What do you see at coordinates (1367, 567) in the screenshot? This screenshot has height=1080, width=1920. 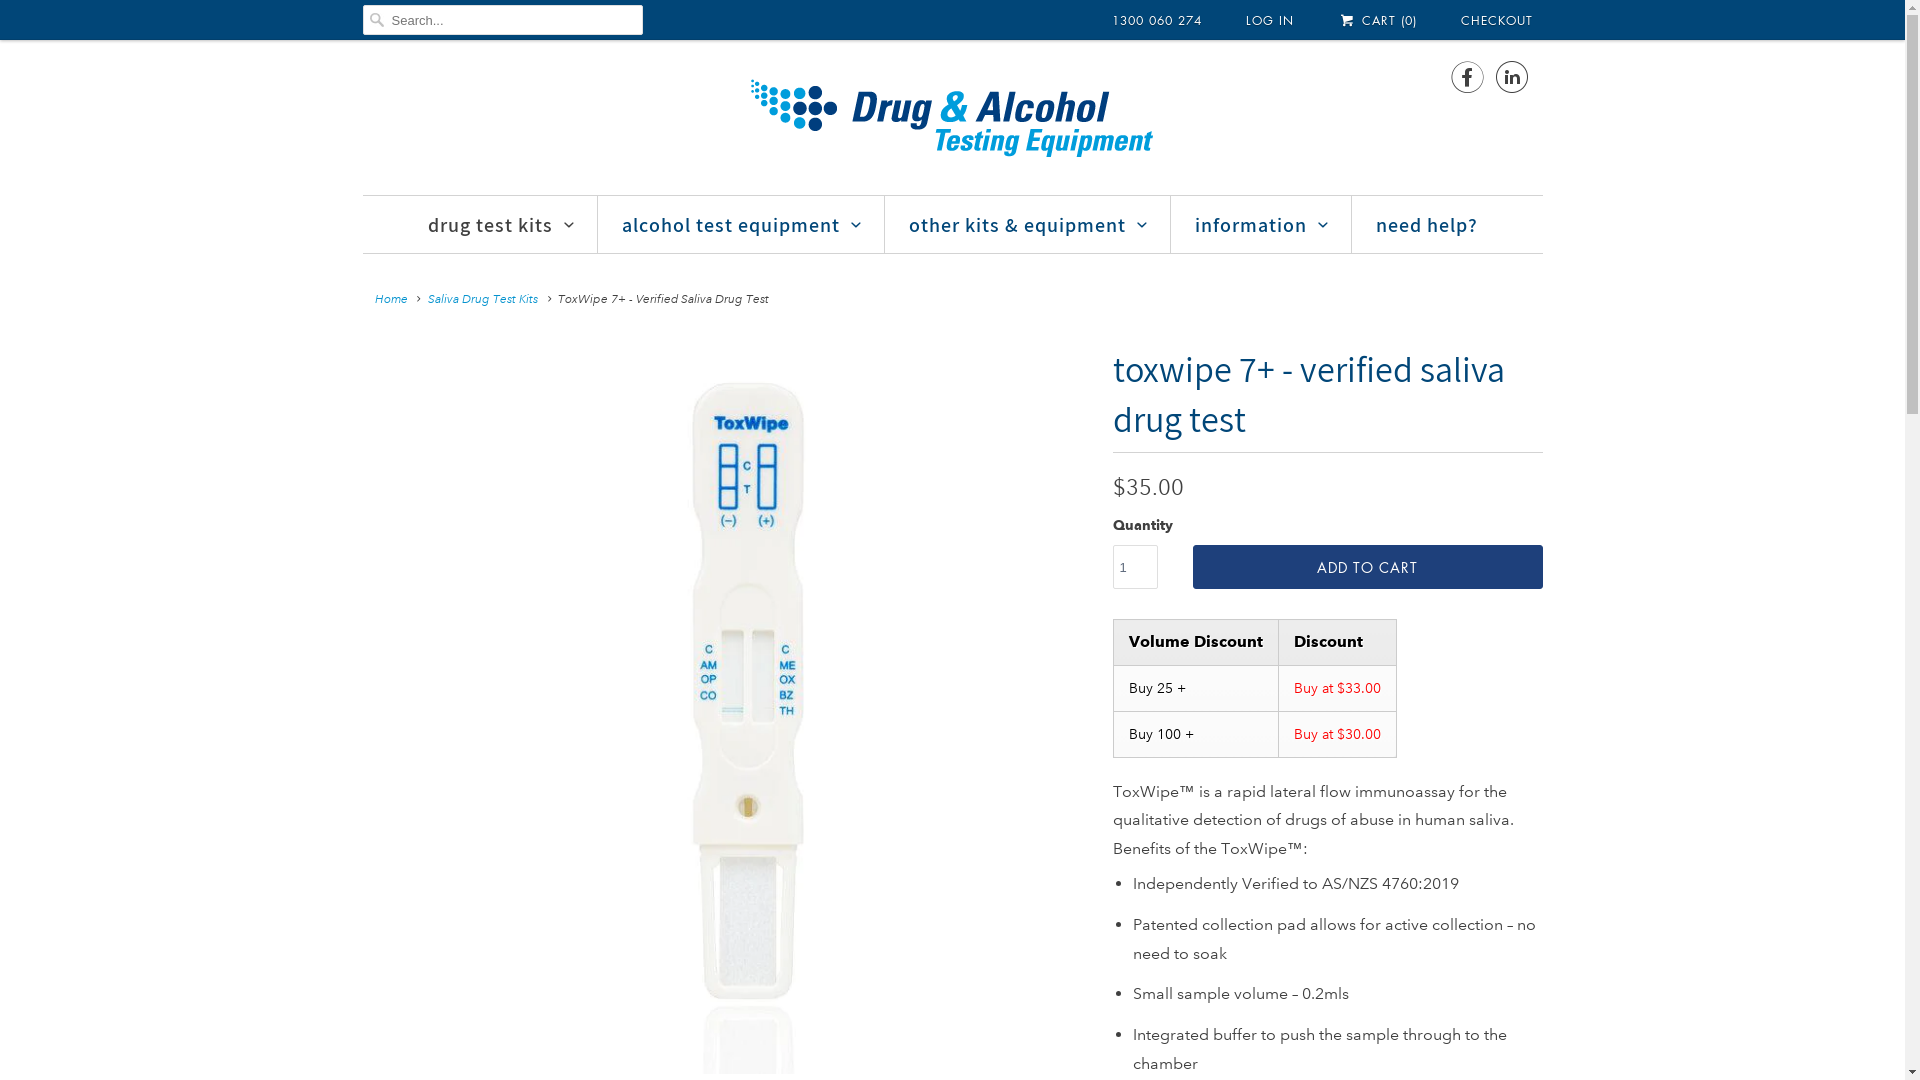 I see `ADD TO CART` at bounding box center [1367, 567].